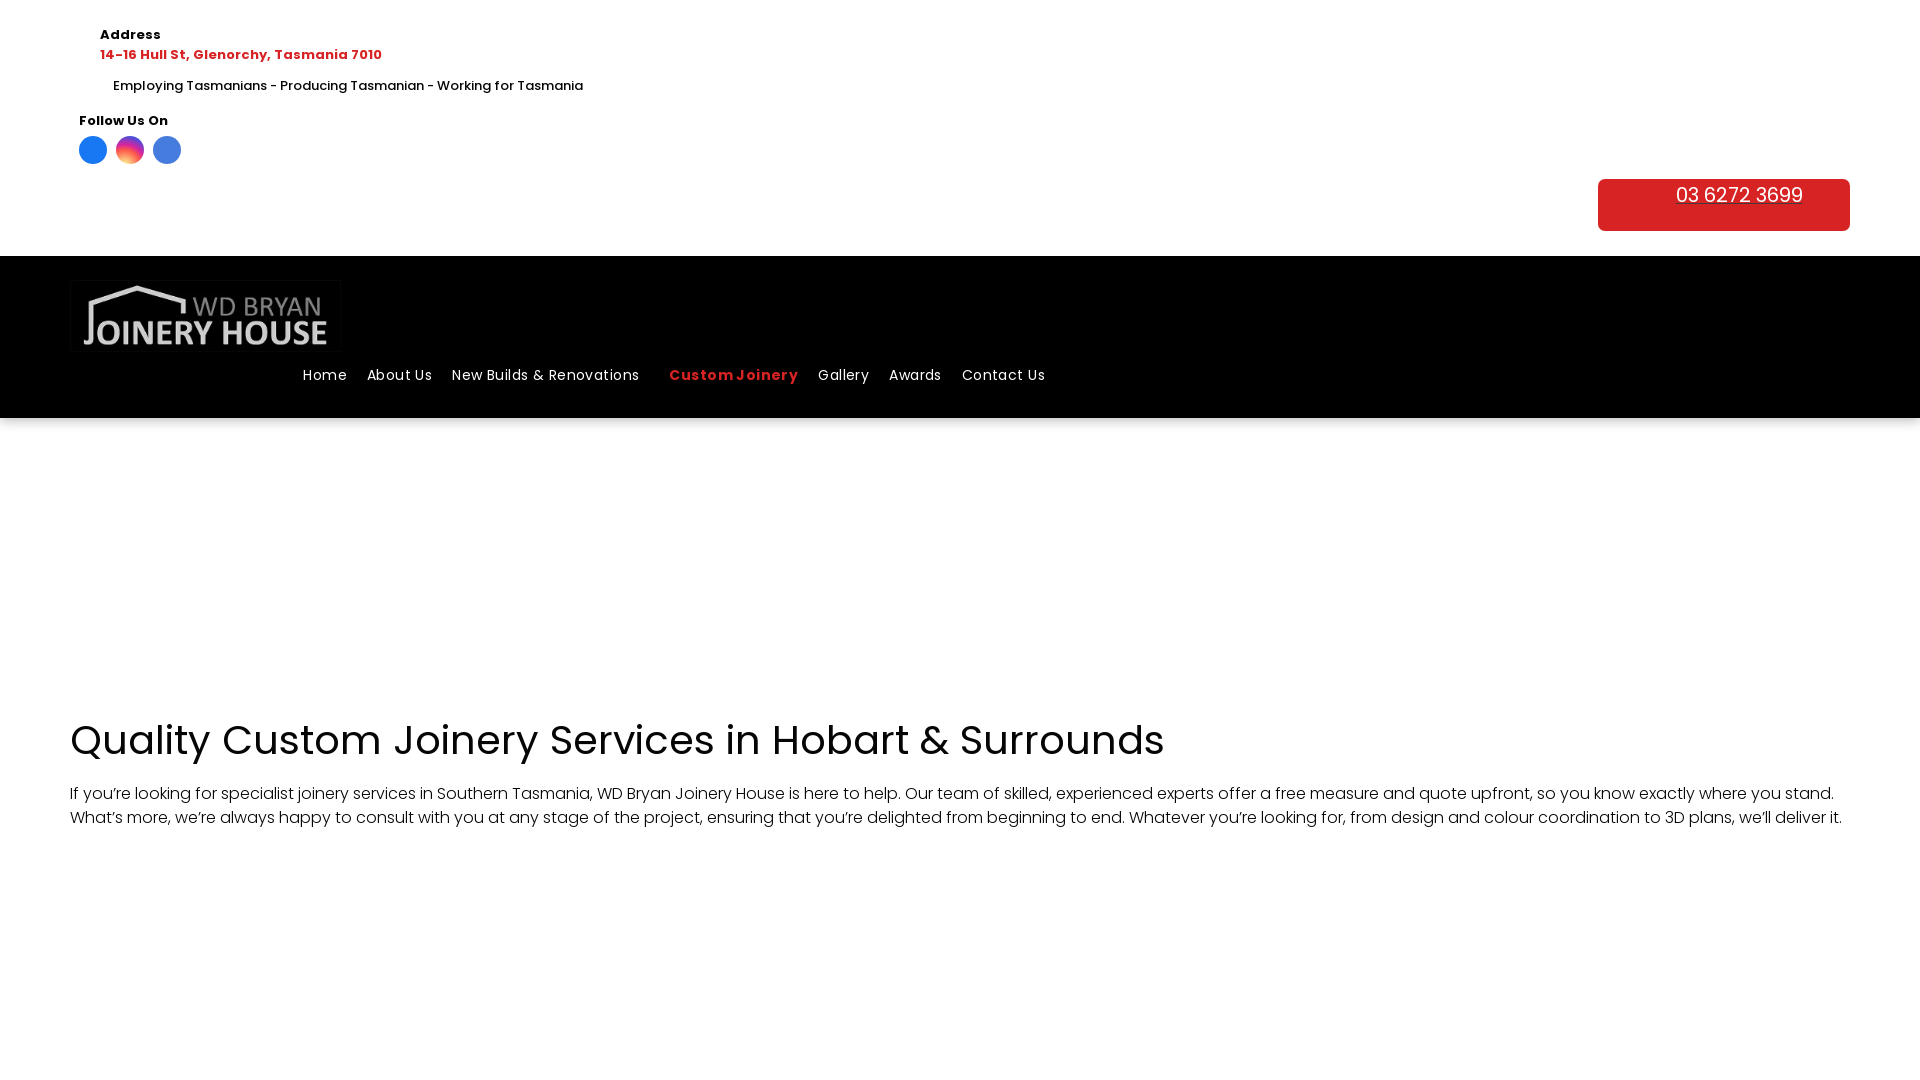 Image resolution: width=1920 pixels, height=1080 pixels. Describe the element at coordinates (241, 54) in the screenshot. I see `14-16 Hull St, Glenorchy, Tasmania 7010` at that location.